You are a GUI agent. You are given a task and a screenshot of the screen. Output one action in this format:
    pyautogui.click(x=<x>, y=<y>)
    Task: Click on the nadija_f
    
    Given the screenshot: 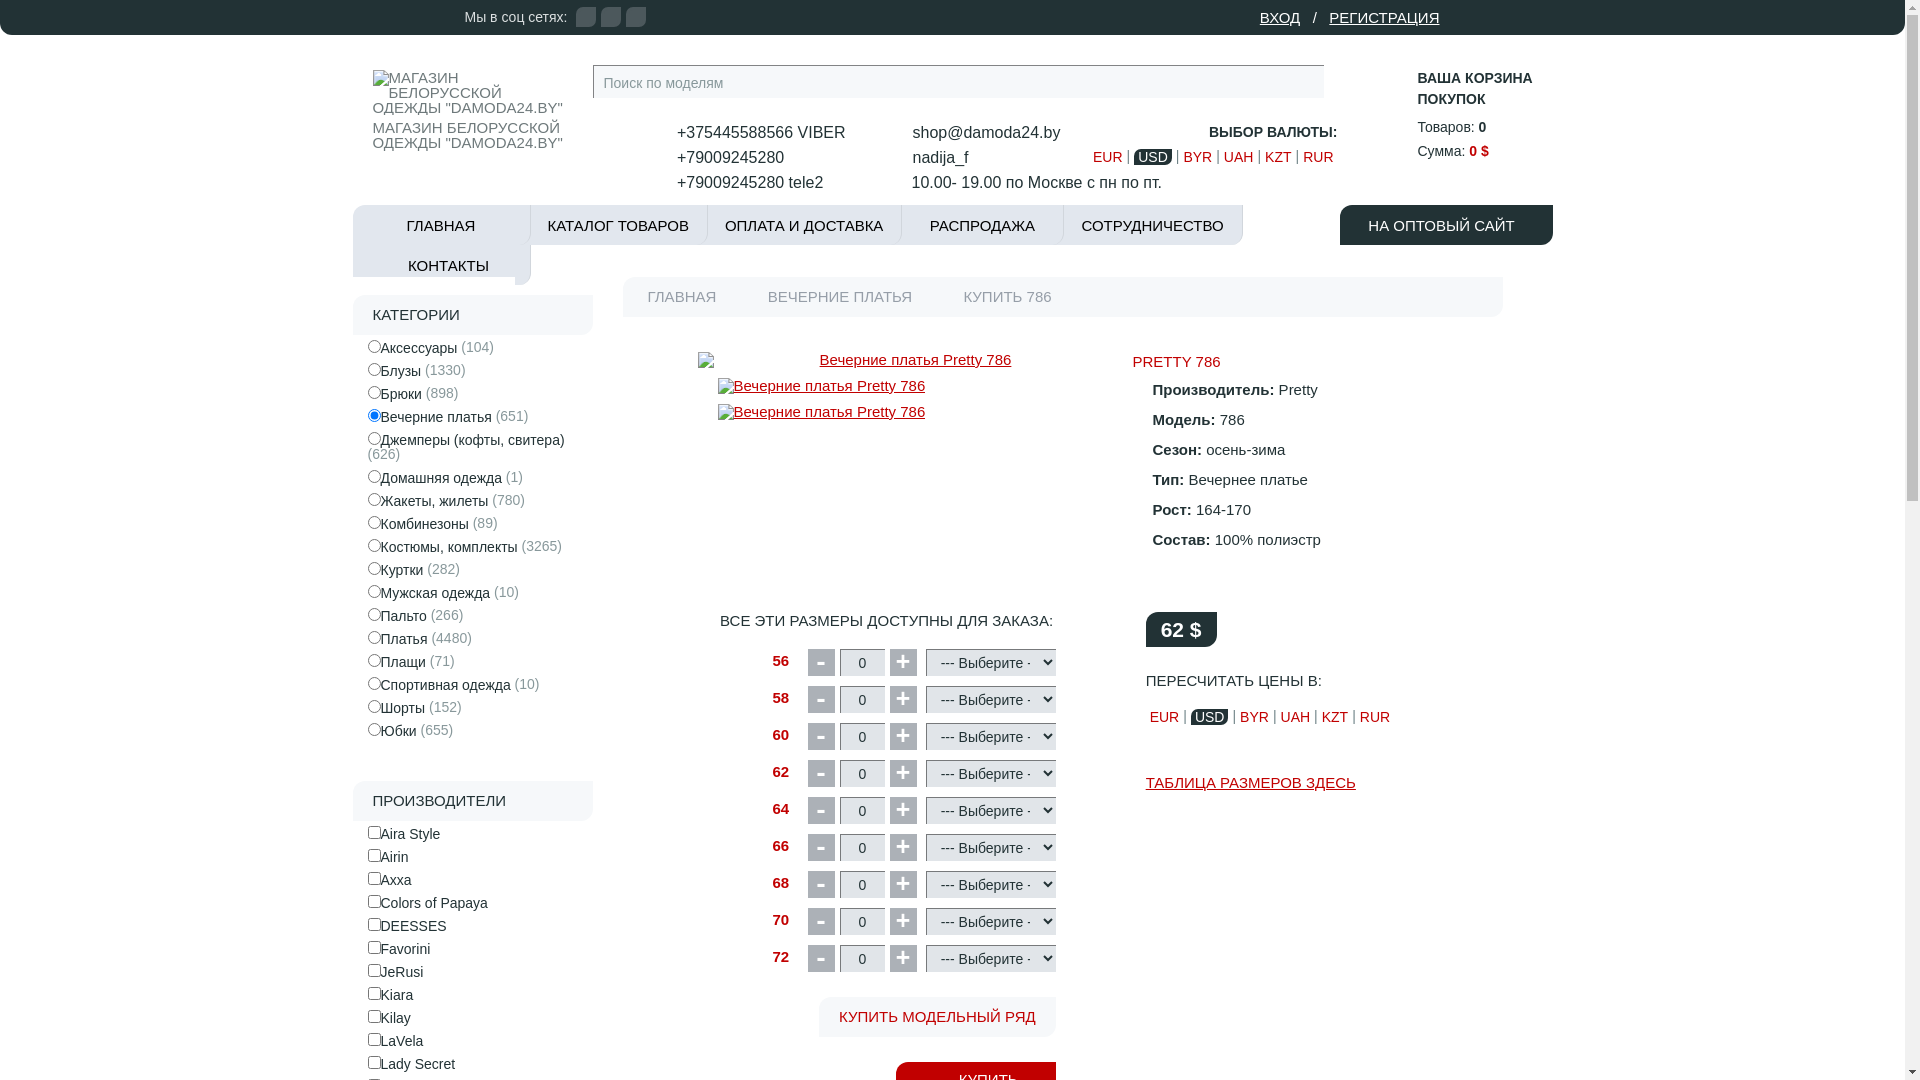 What is the action you would take?
    pyautogui.click(x=930, y=158)
    